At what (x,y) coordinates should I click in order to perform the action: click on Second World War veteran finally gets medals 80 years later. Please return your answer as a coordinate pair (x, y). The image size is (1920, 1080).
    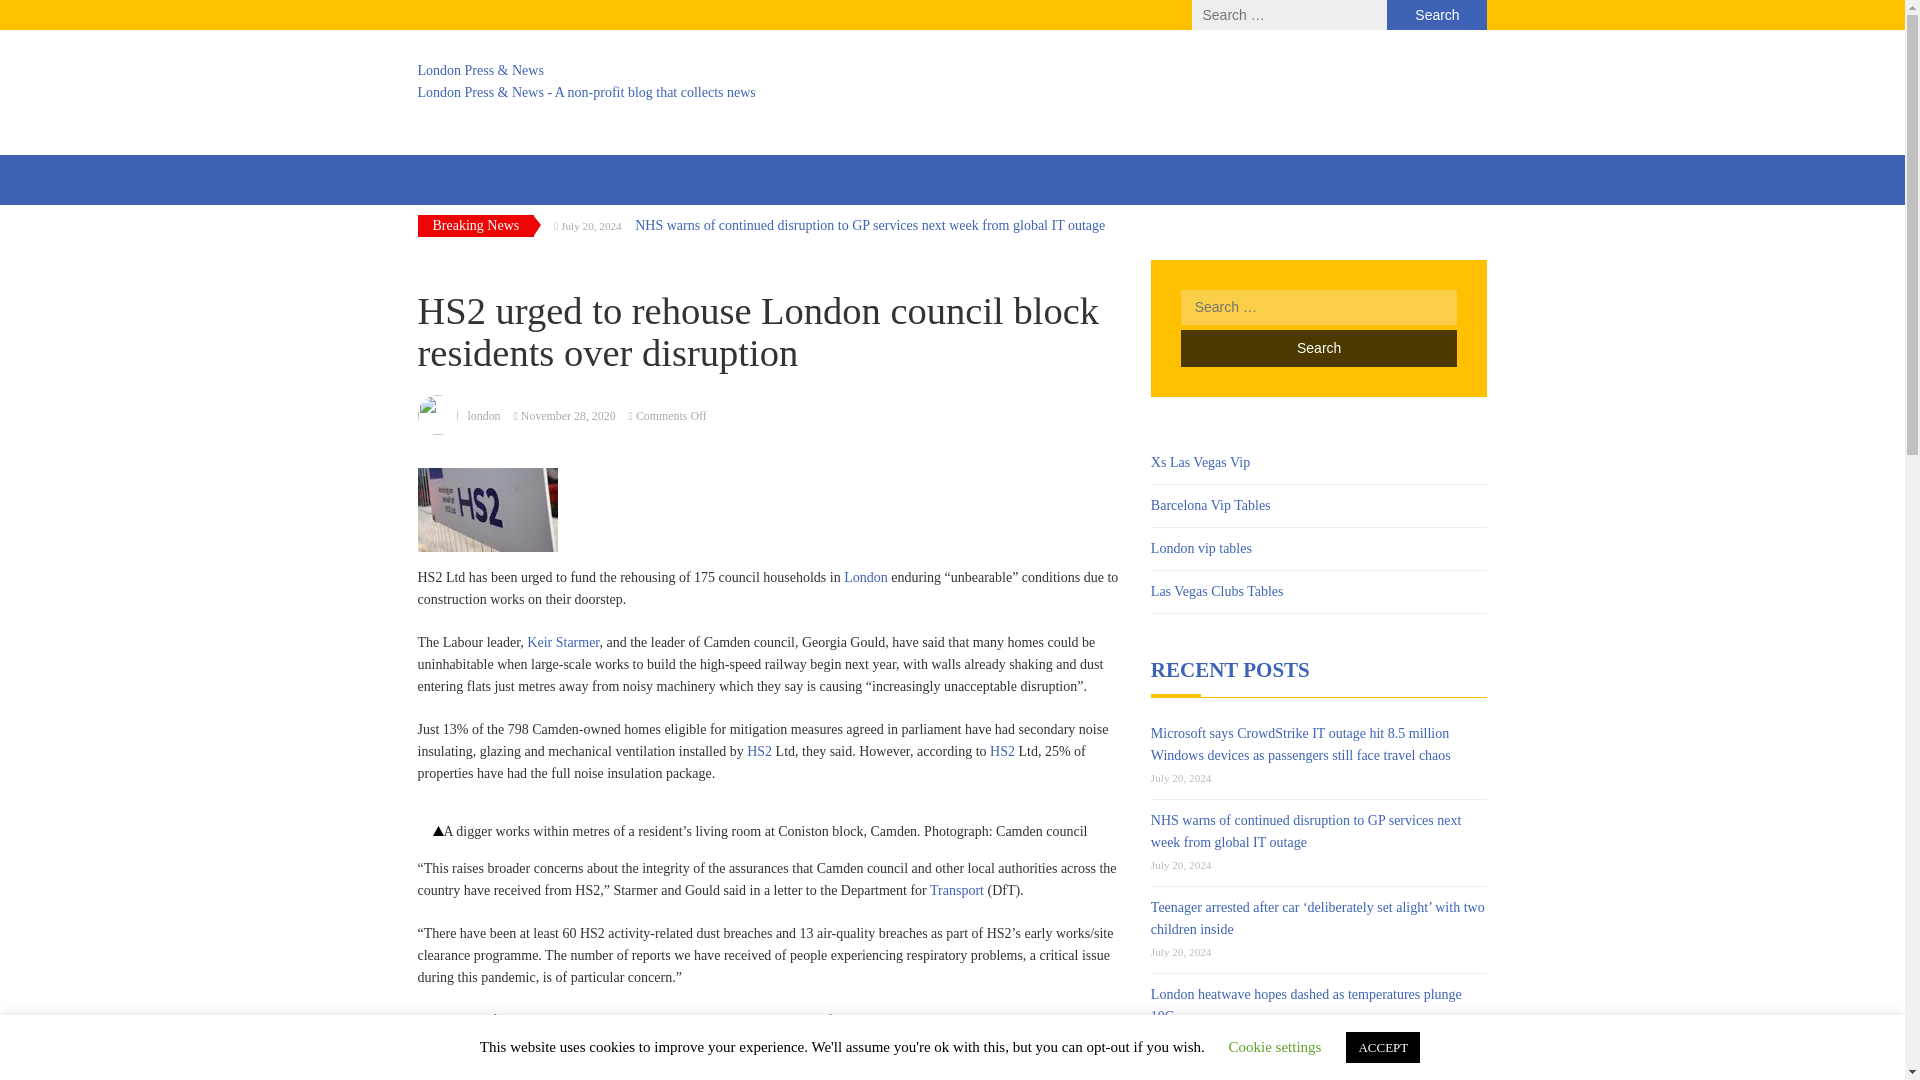
    Looking at the image, I should click on (1306, 1076).